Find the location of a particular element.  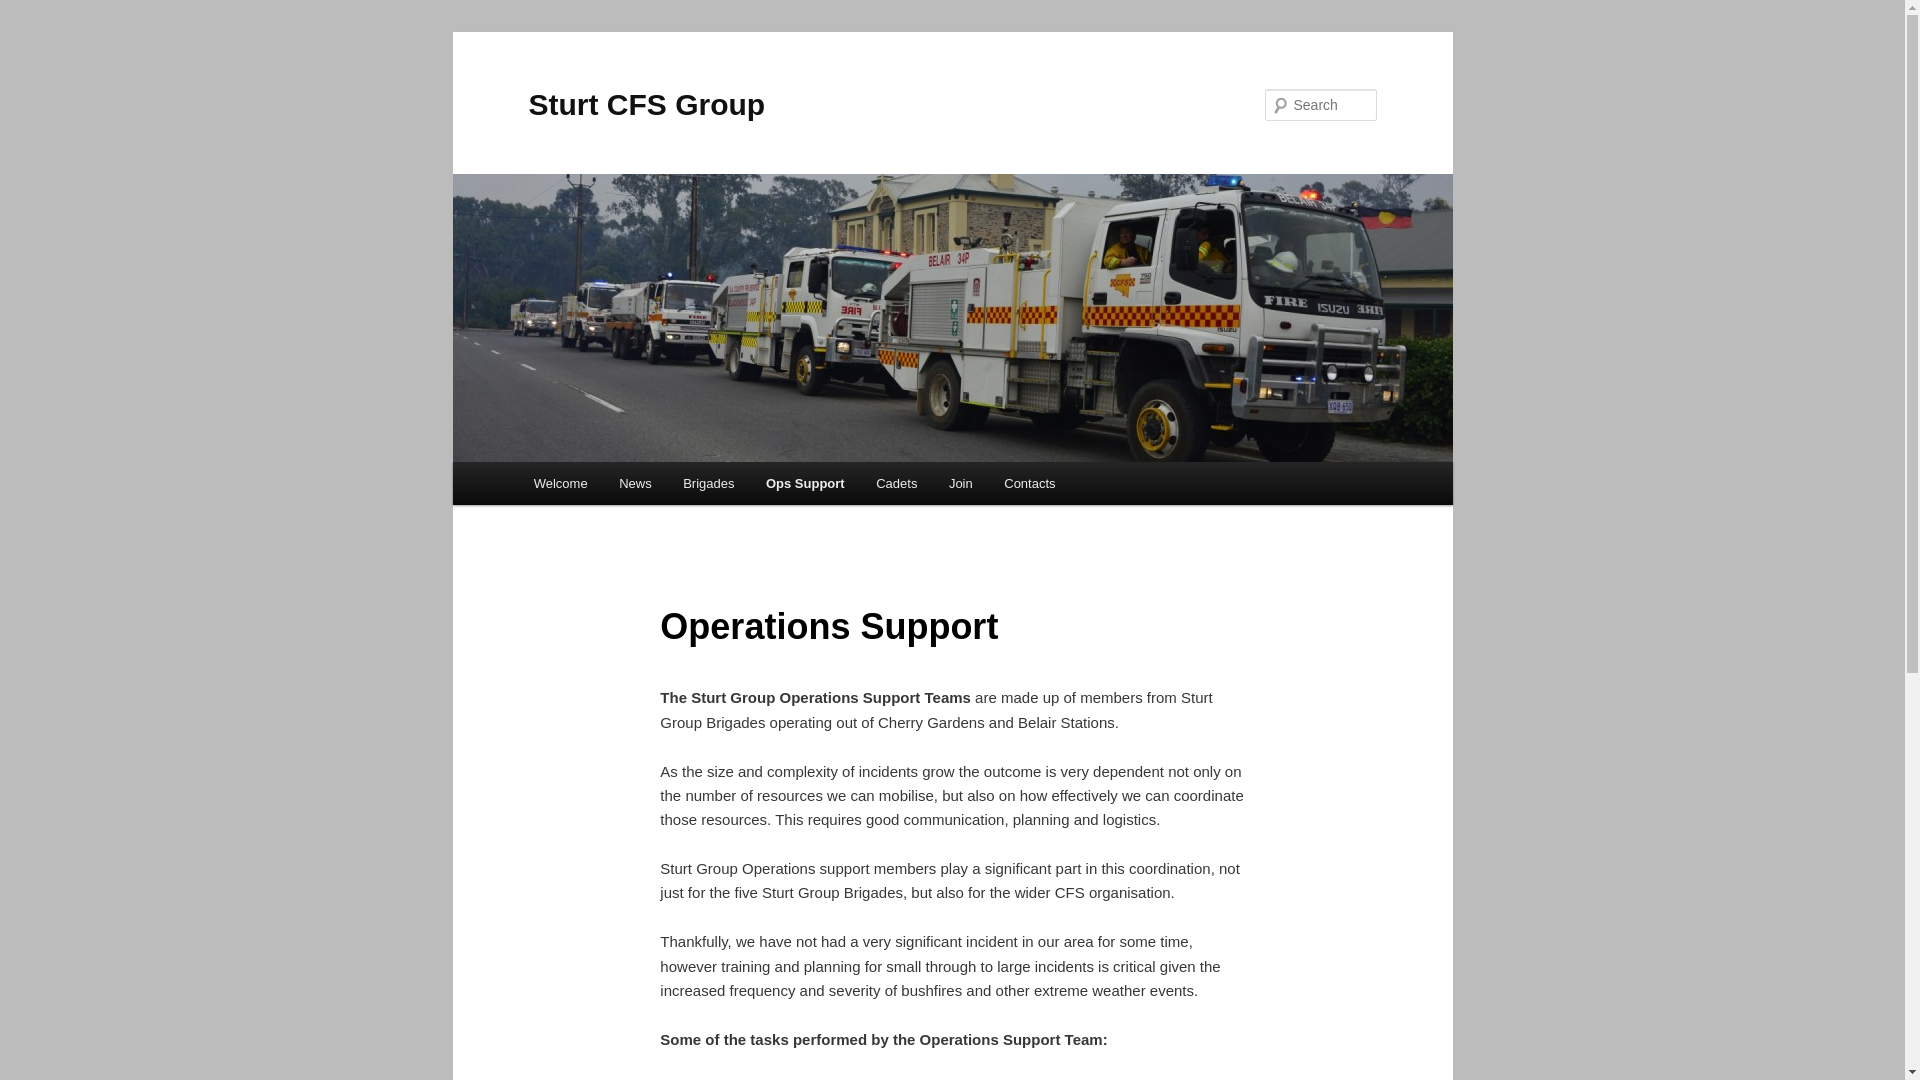

Ops Support is located at coordinates (805, 484).